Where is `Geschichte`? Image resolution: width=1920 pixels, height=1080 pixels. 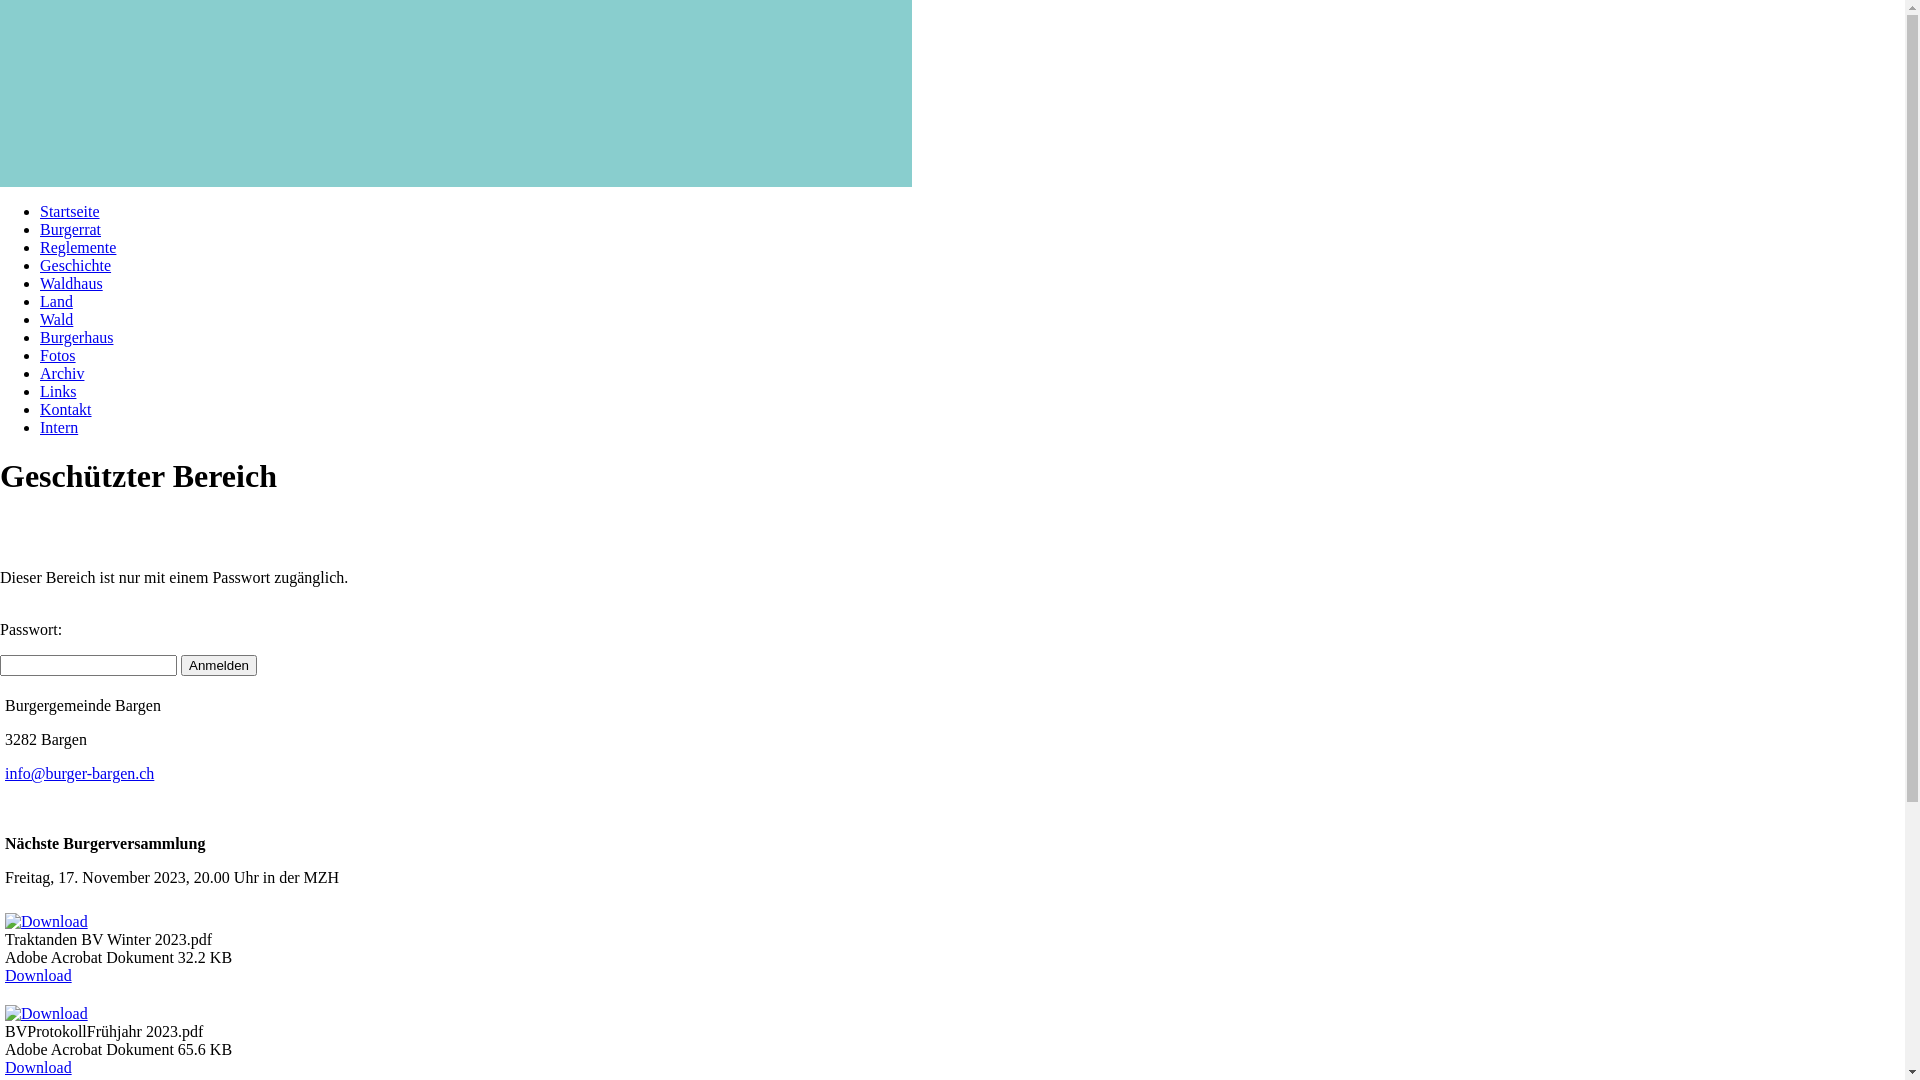 Geschichte is located at coordinates (76, 266).